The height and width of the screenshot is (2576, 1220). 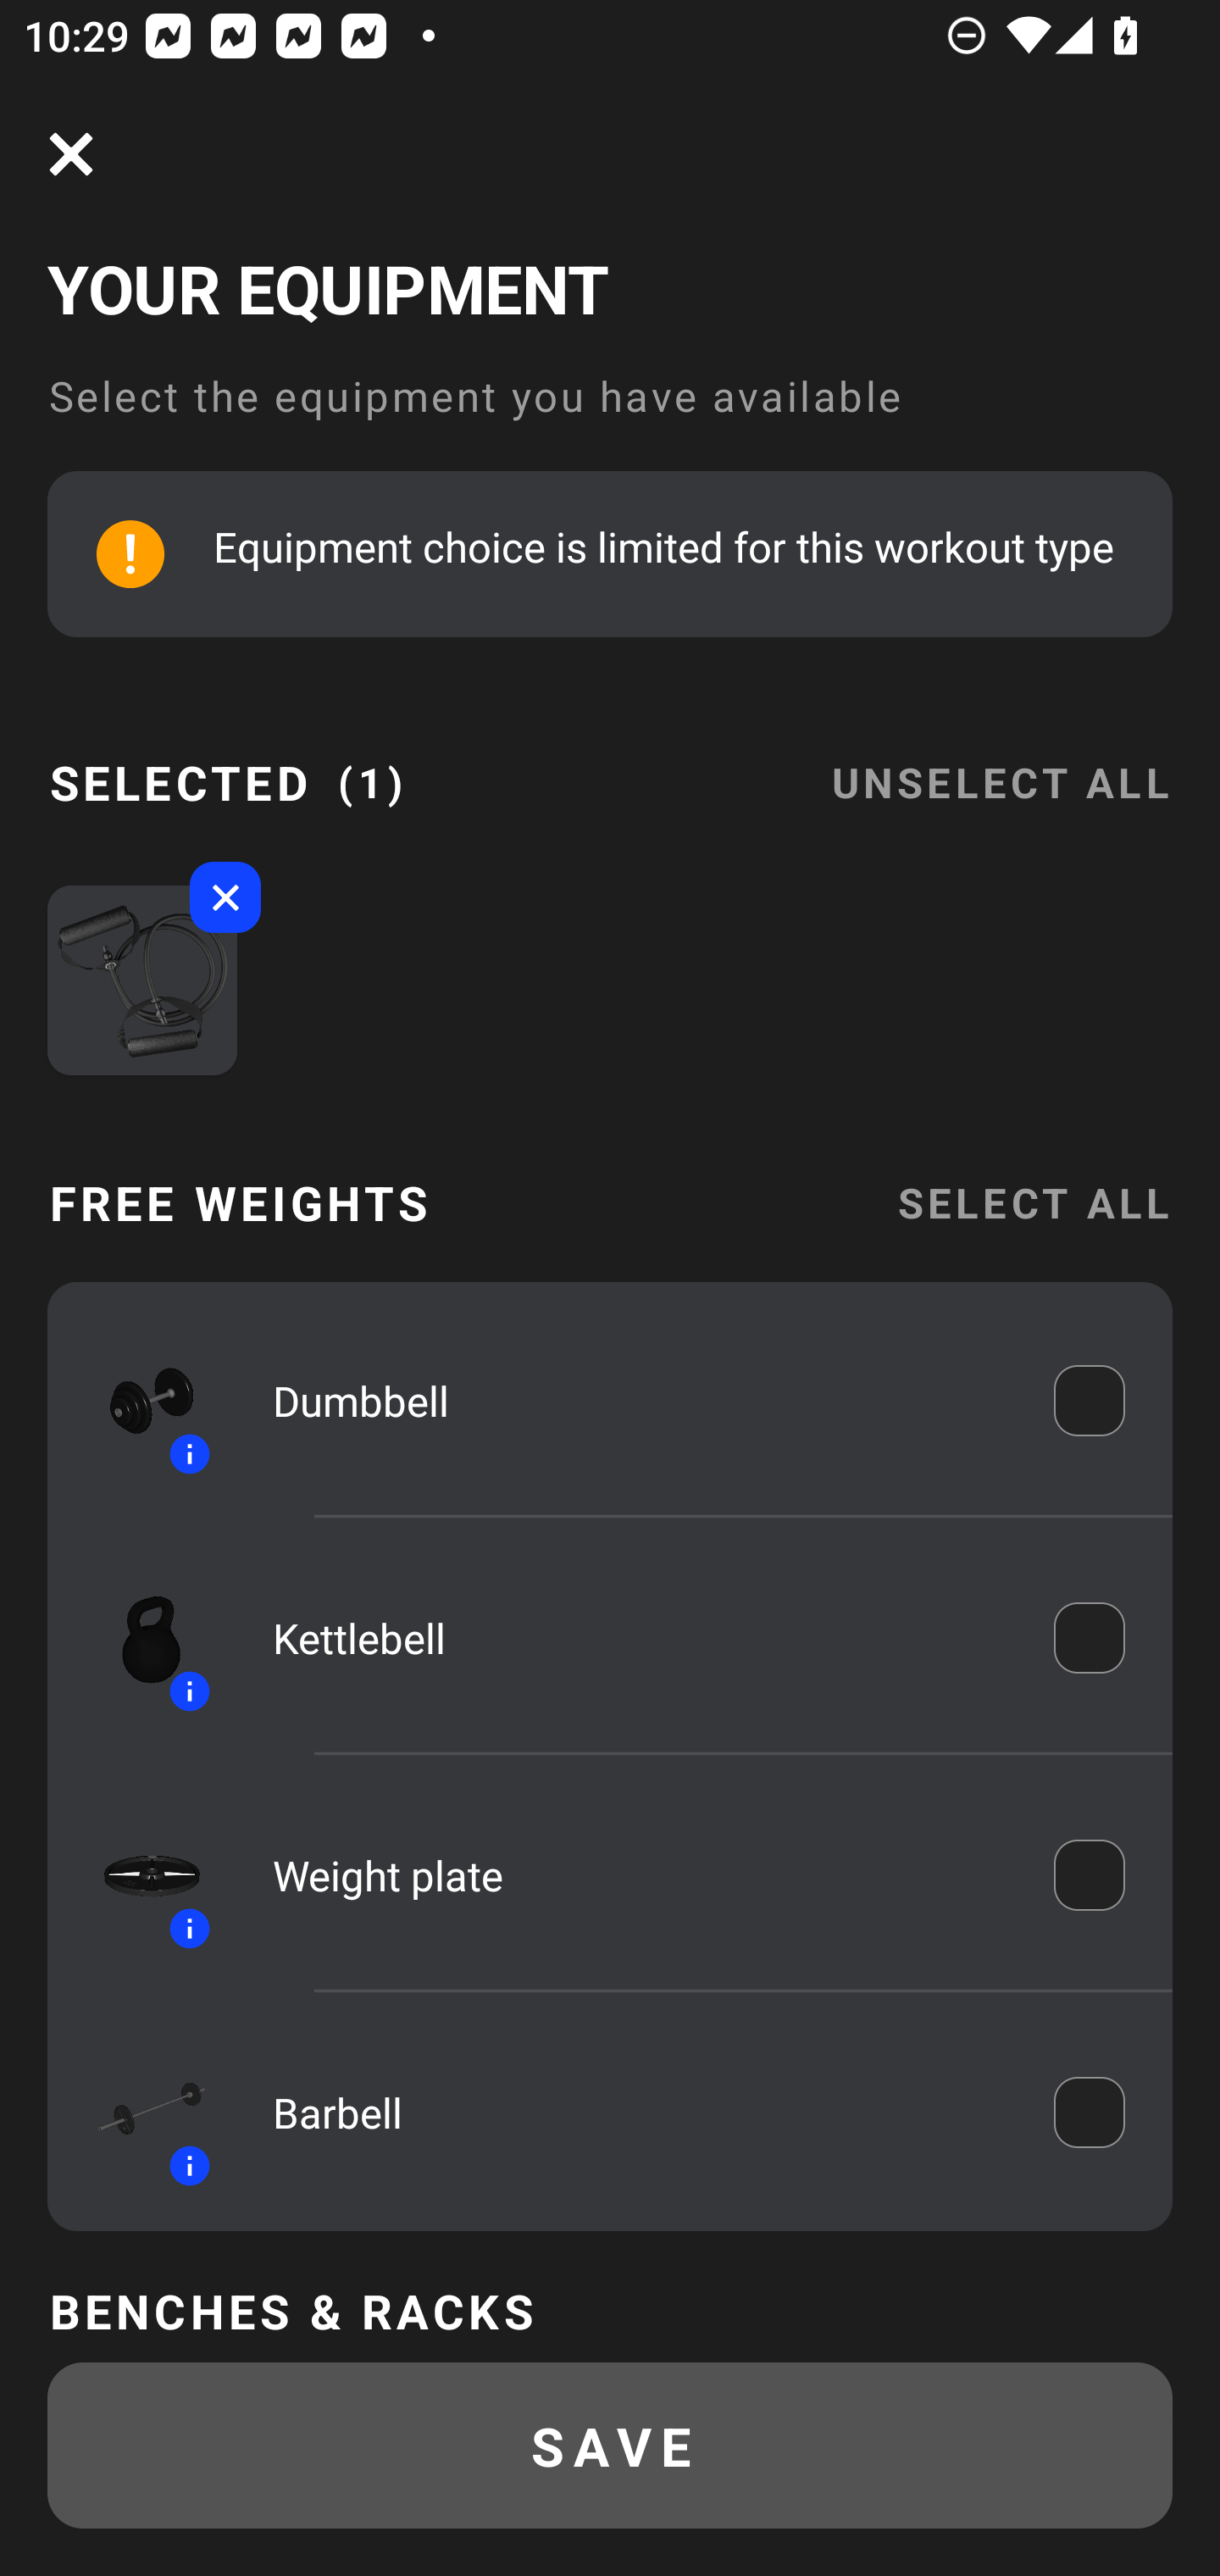 What do you see at coordinates (71, 154) in the screenshot?
I see `Navigation icon` at bounding box center [71, 154].